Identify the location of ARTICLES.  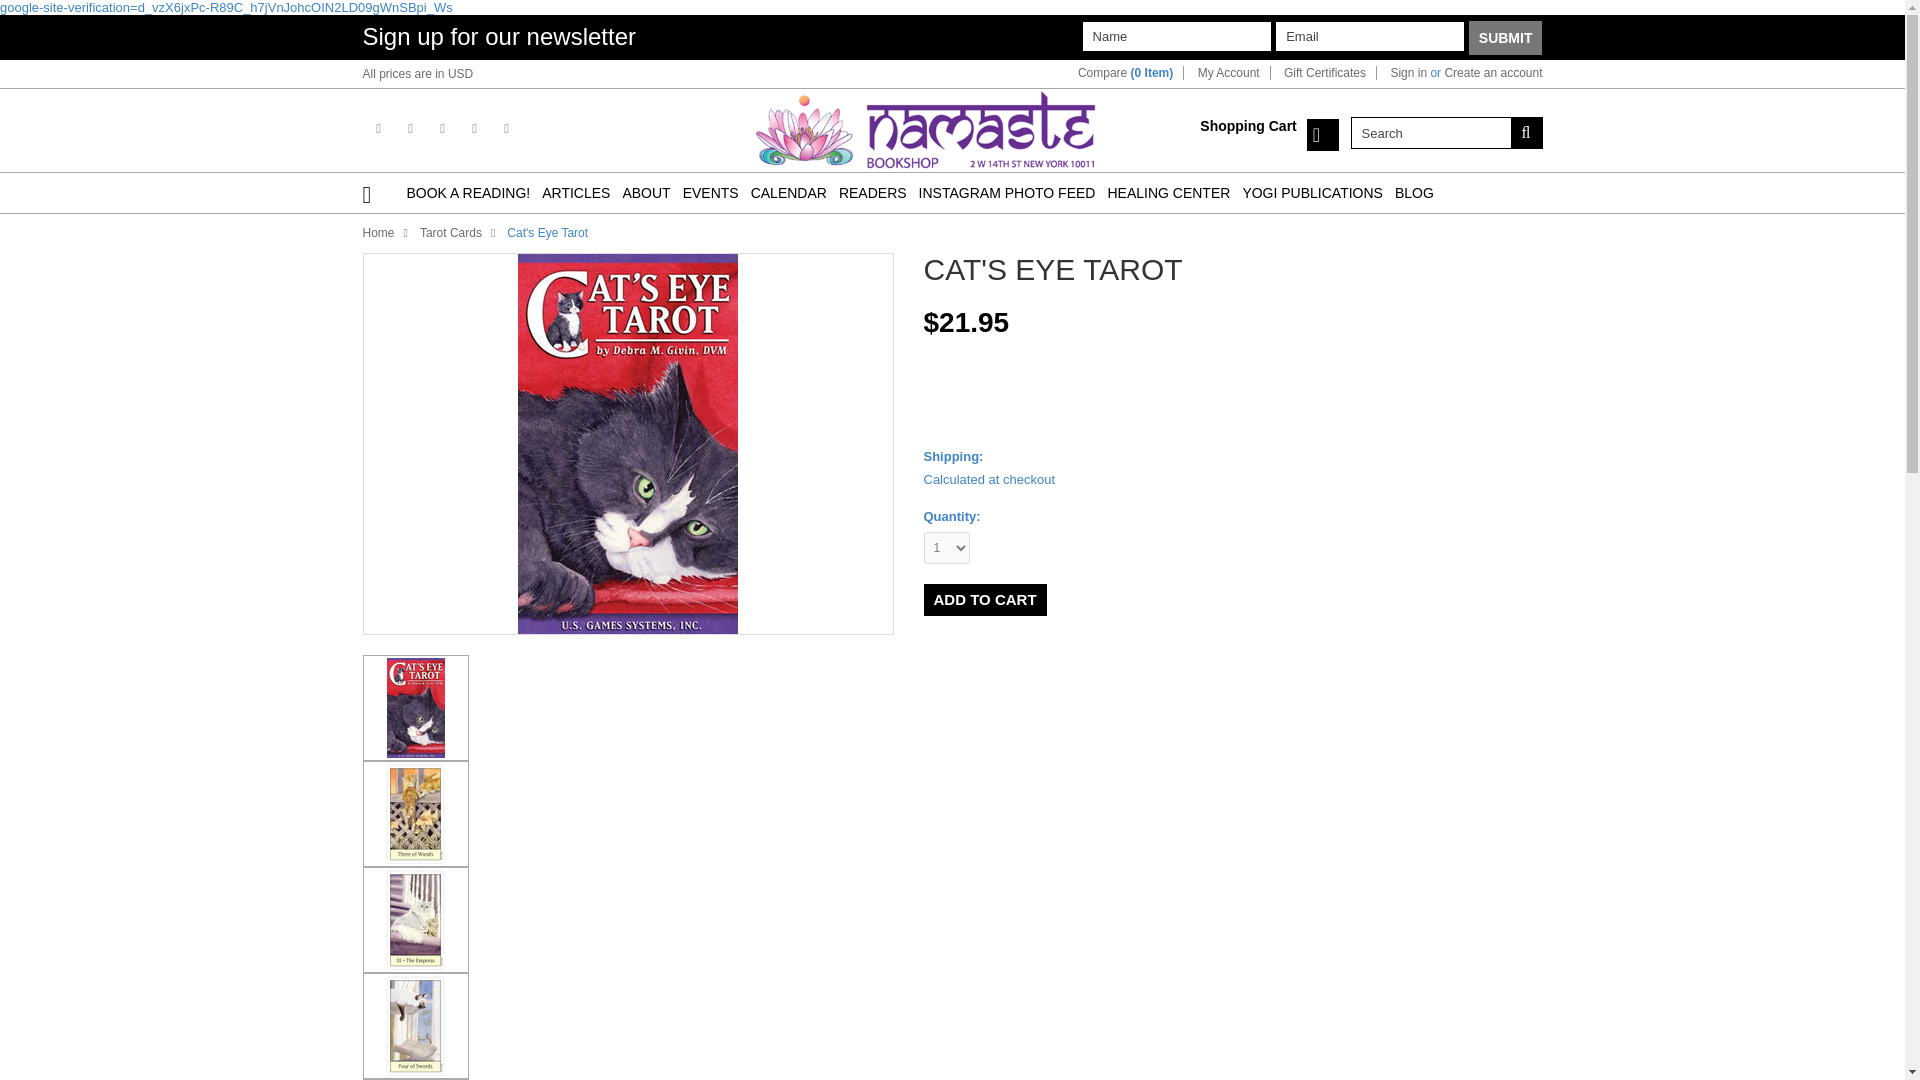
(576, 192).